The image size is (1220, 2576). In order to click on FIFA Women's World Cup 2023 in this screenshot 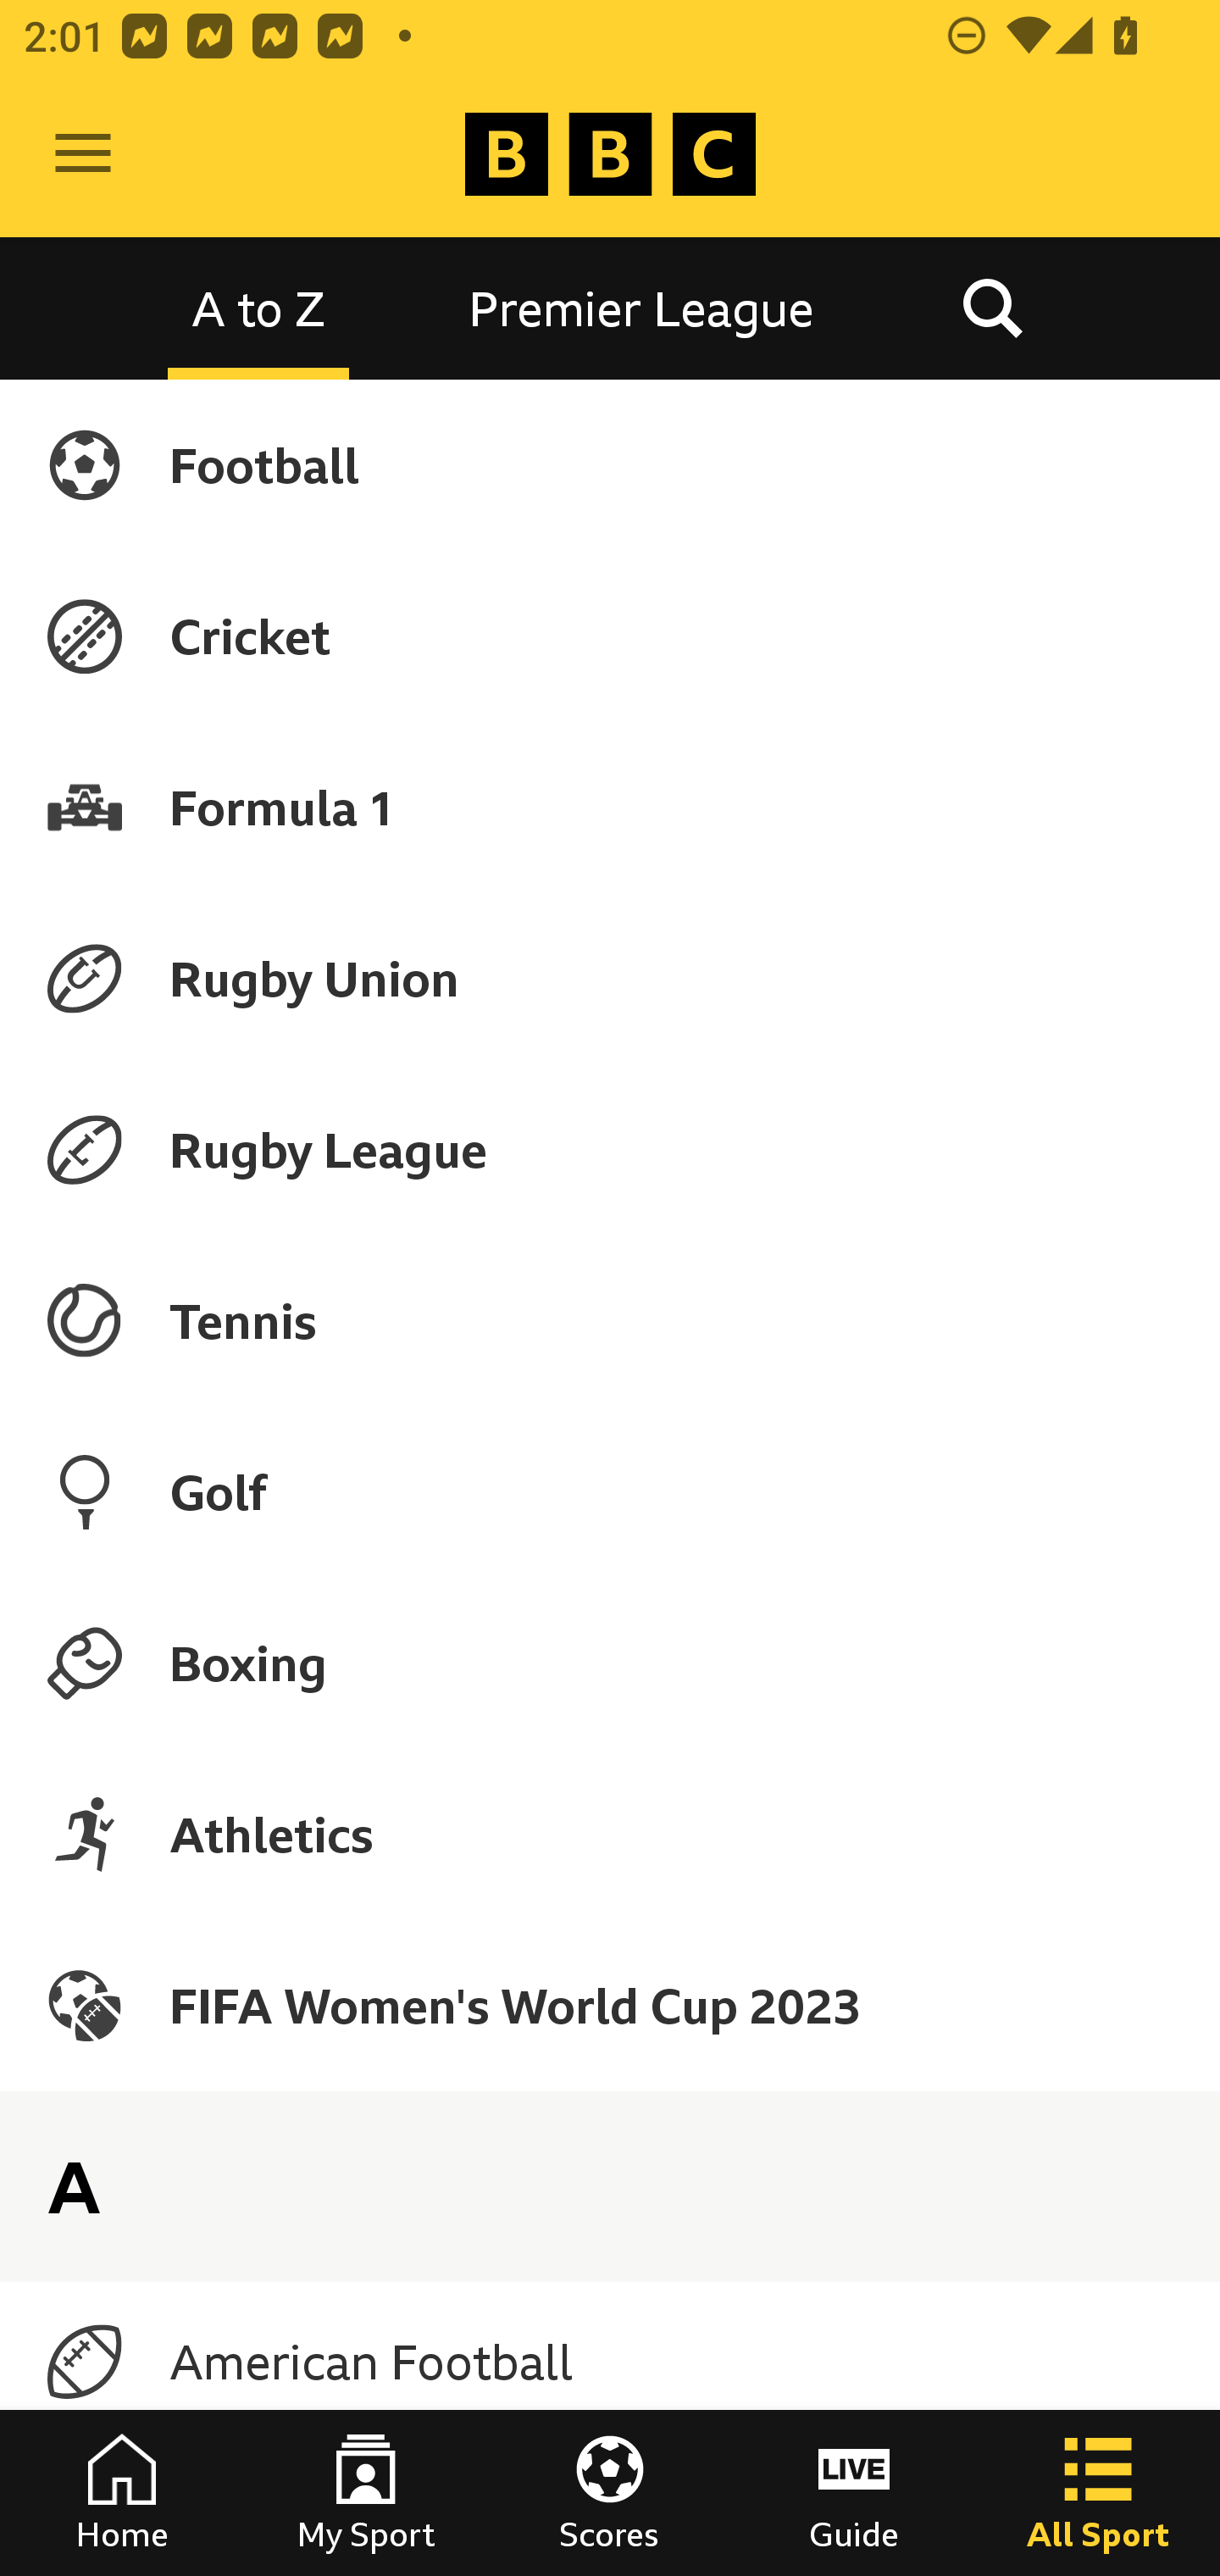, I will do `click(610, 2005)`.